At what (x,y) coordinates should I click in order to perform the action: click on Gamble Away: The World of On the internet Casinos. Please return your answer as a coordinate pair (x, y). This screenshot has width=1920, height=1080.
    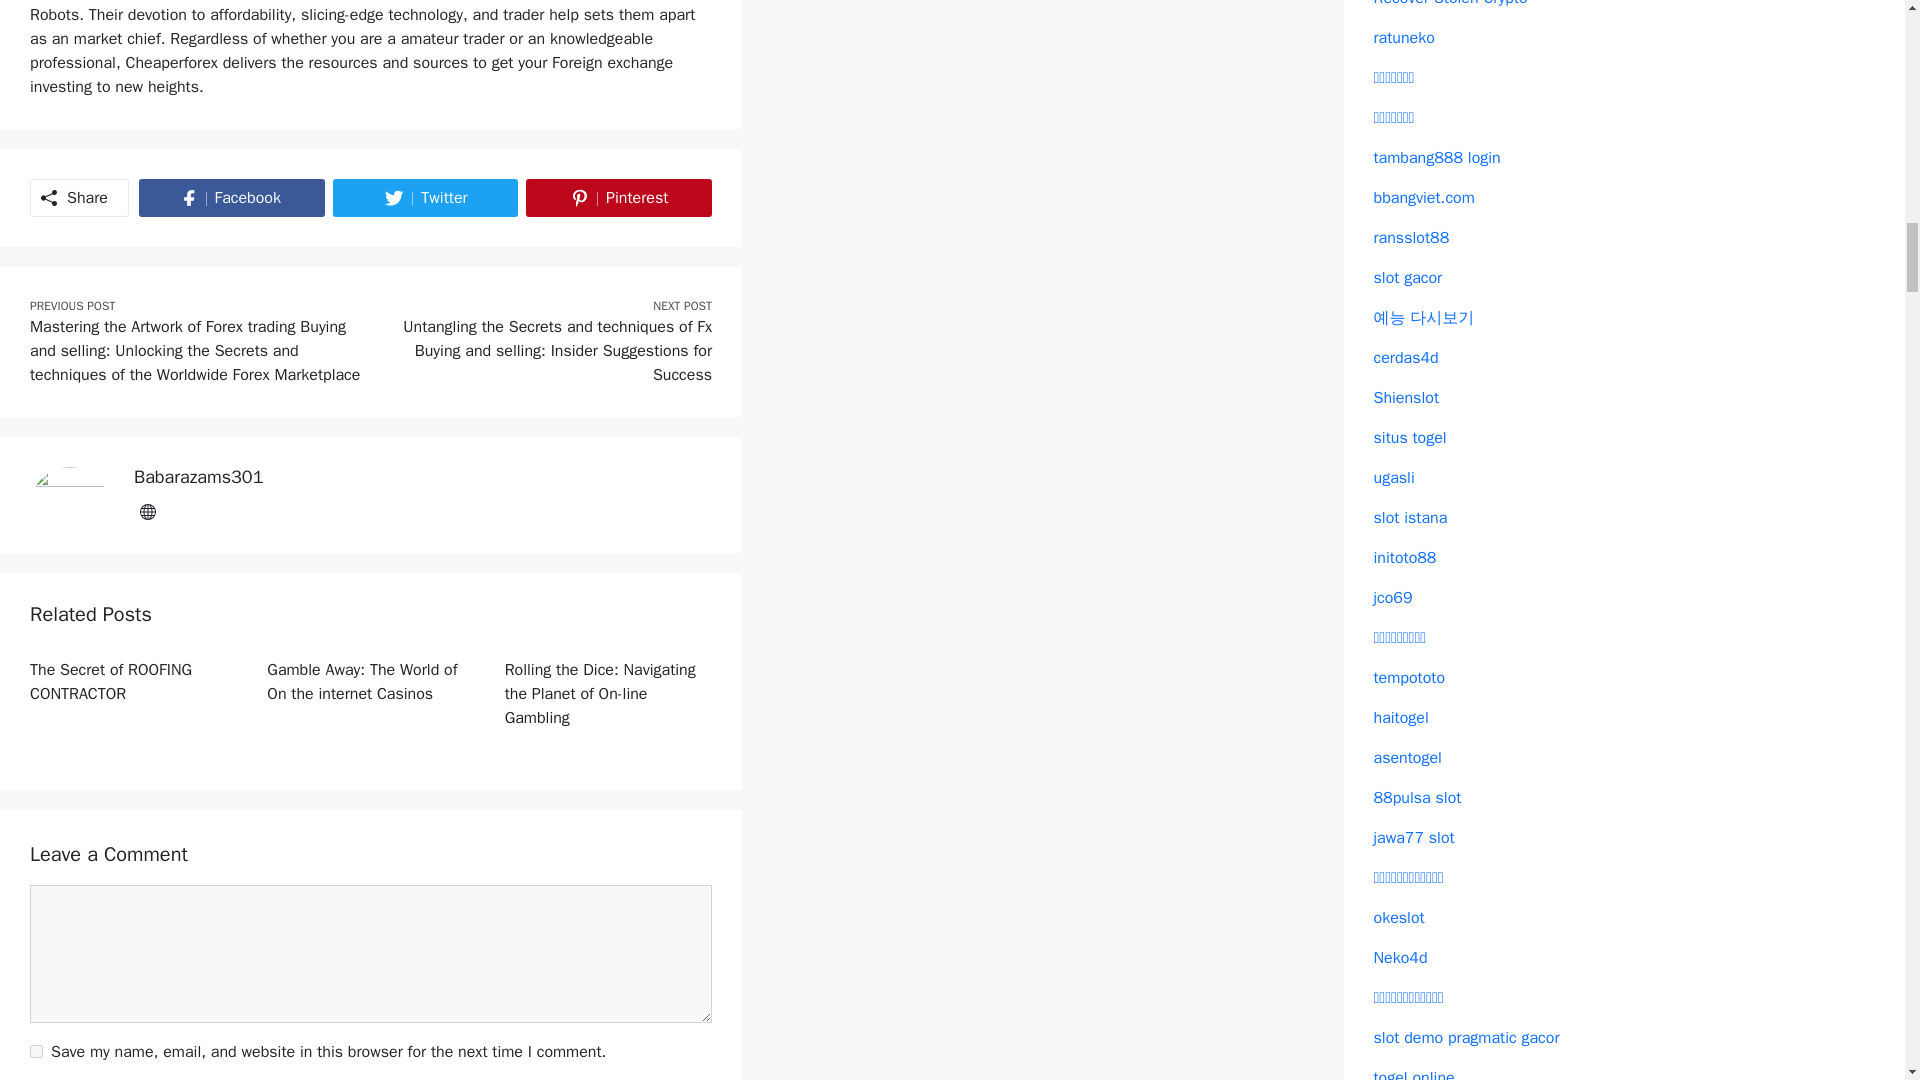
    Looking at the image, I should click on (361, 682).